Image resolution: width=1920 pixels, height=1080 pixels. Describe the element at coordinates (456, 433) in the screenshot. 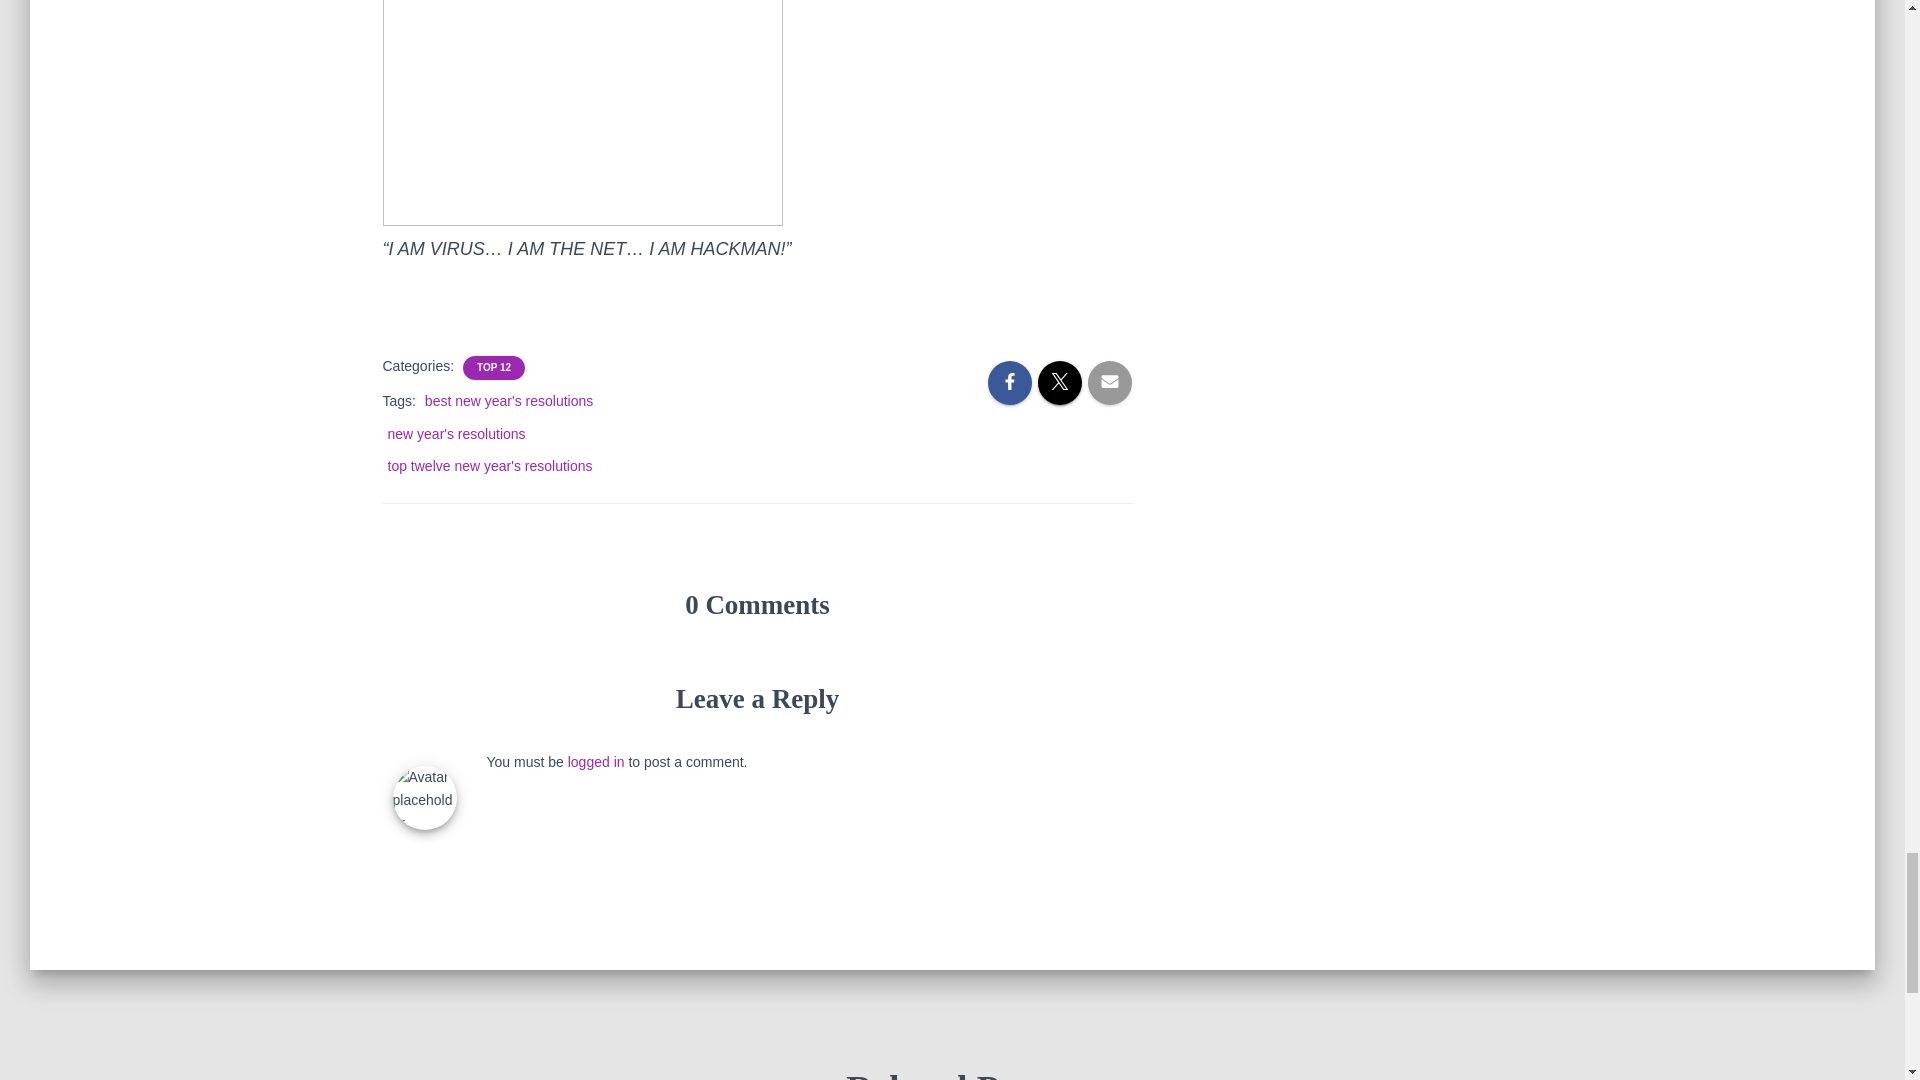

I see `new year's resolutions` at that location.